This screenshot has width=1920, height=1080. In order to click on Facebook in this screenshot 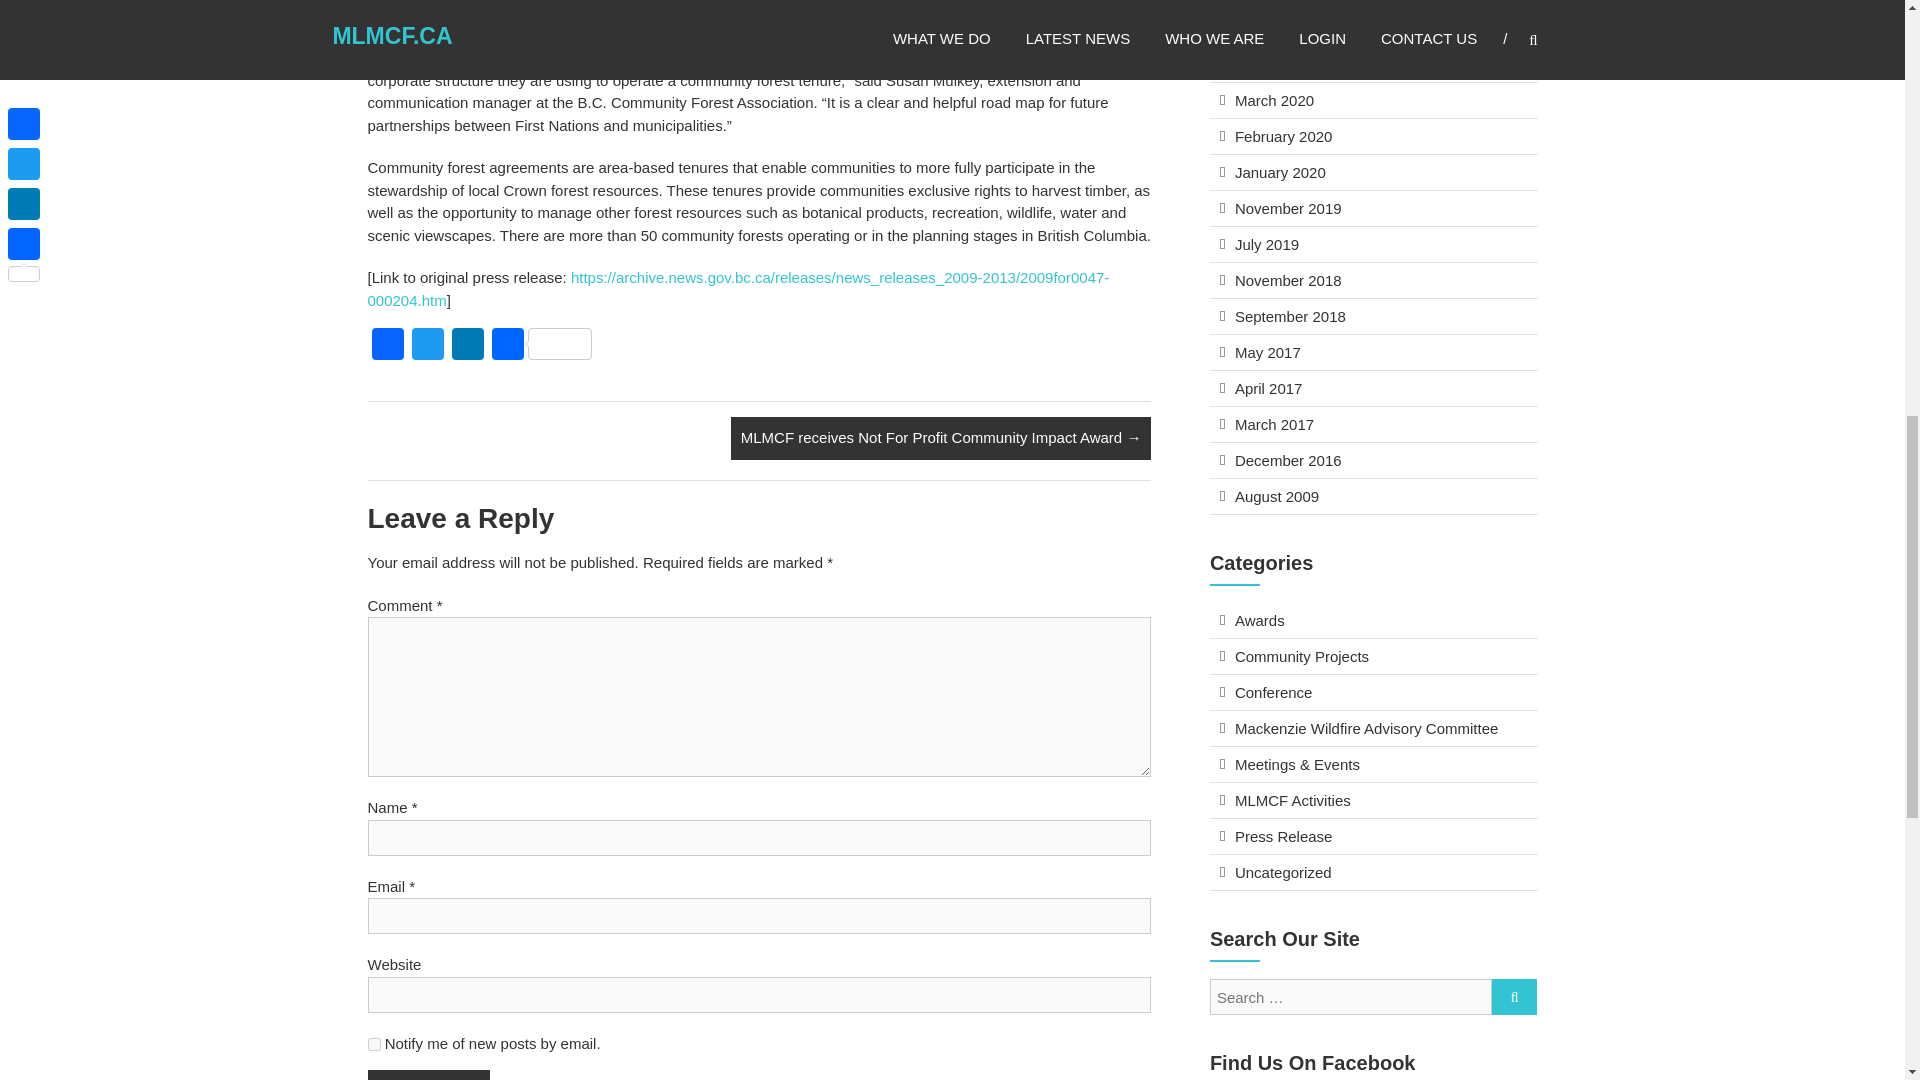, I will do `click(388, 346)`.